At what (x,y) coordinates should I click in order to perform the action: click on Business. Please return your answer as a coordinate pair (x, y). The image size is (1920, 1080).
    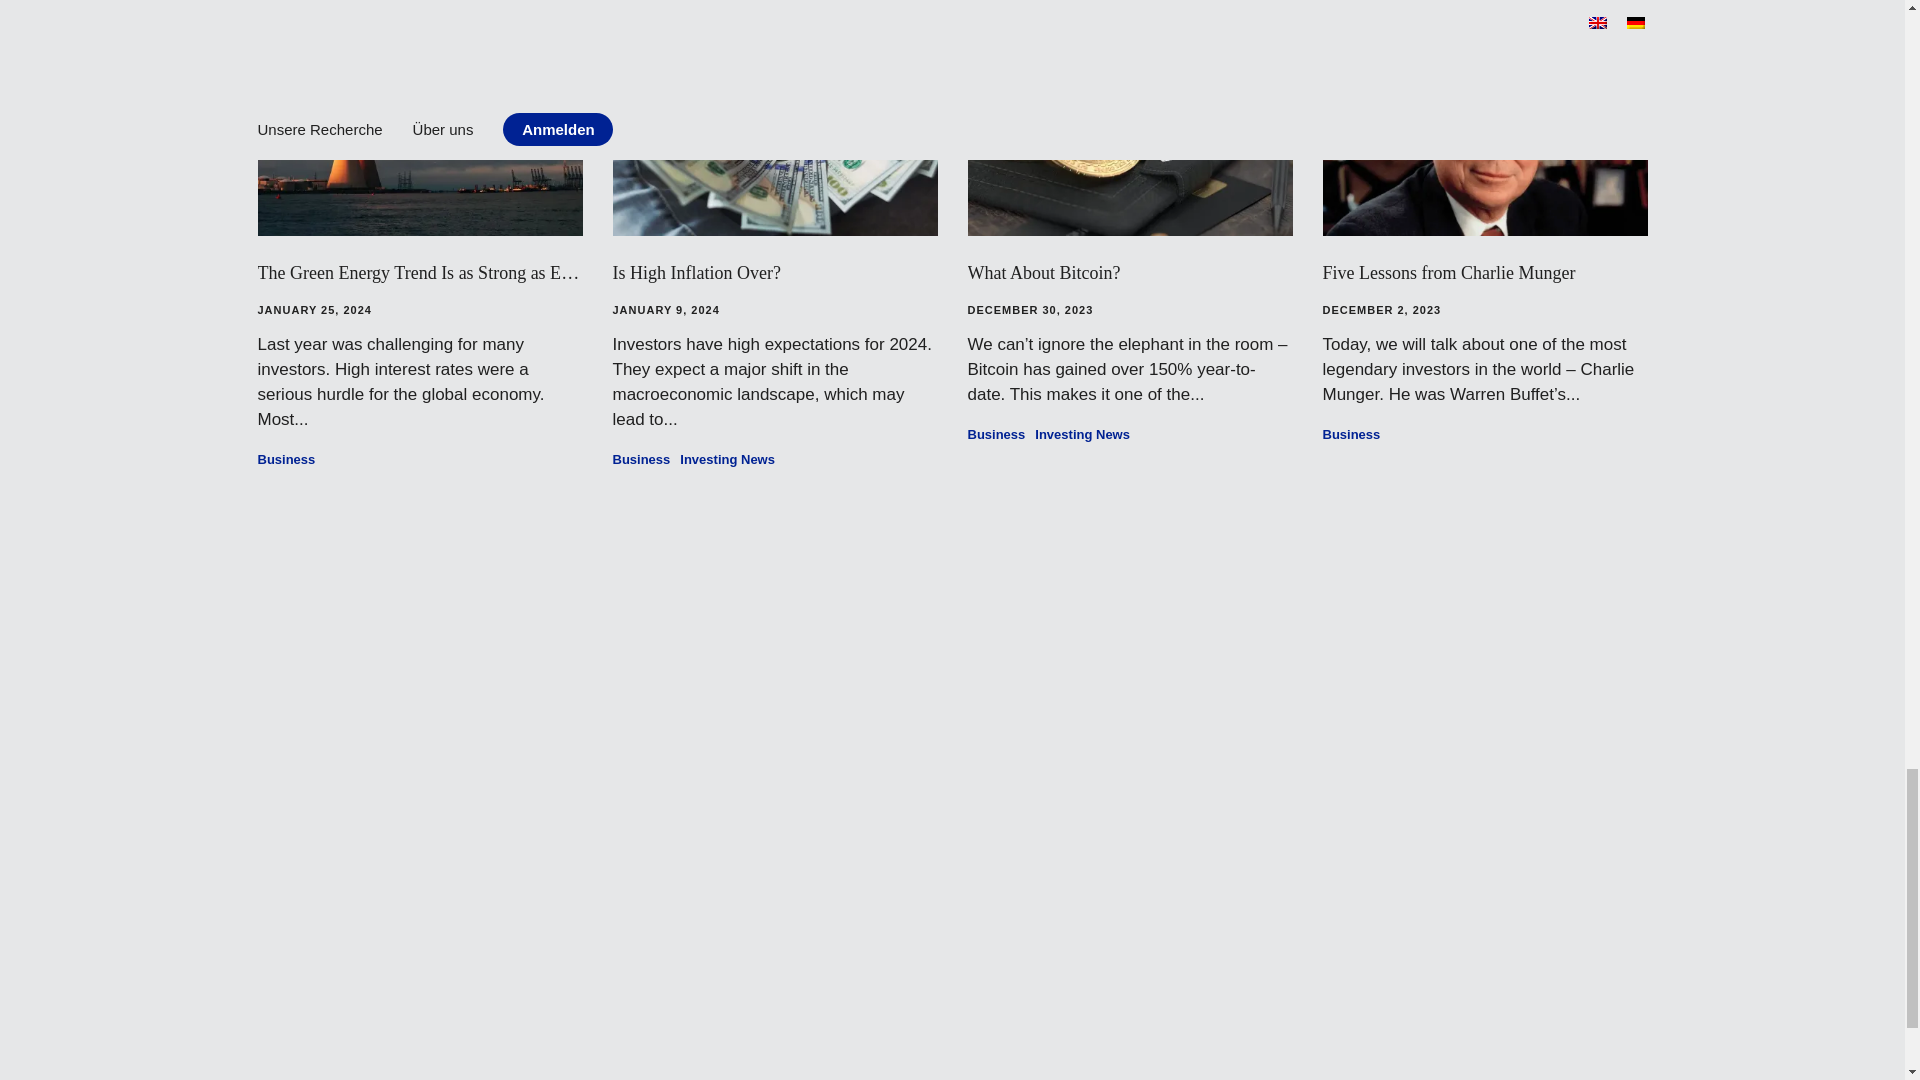
    Looking at the image, I should click on (1351, 434).